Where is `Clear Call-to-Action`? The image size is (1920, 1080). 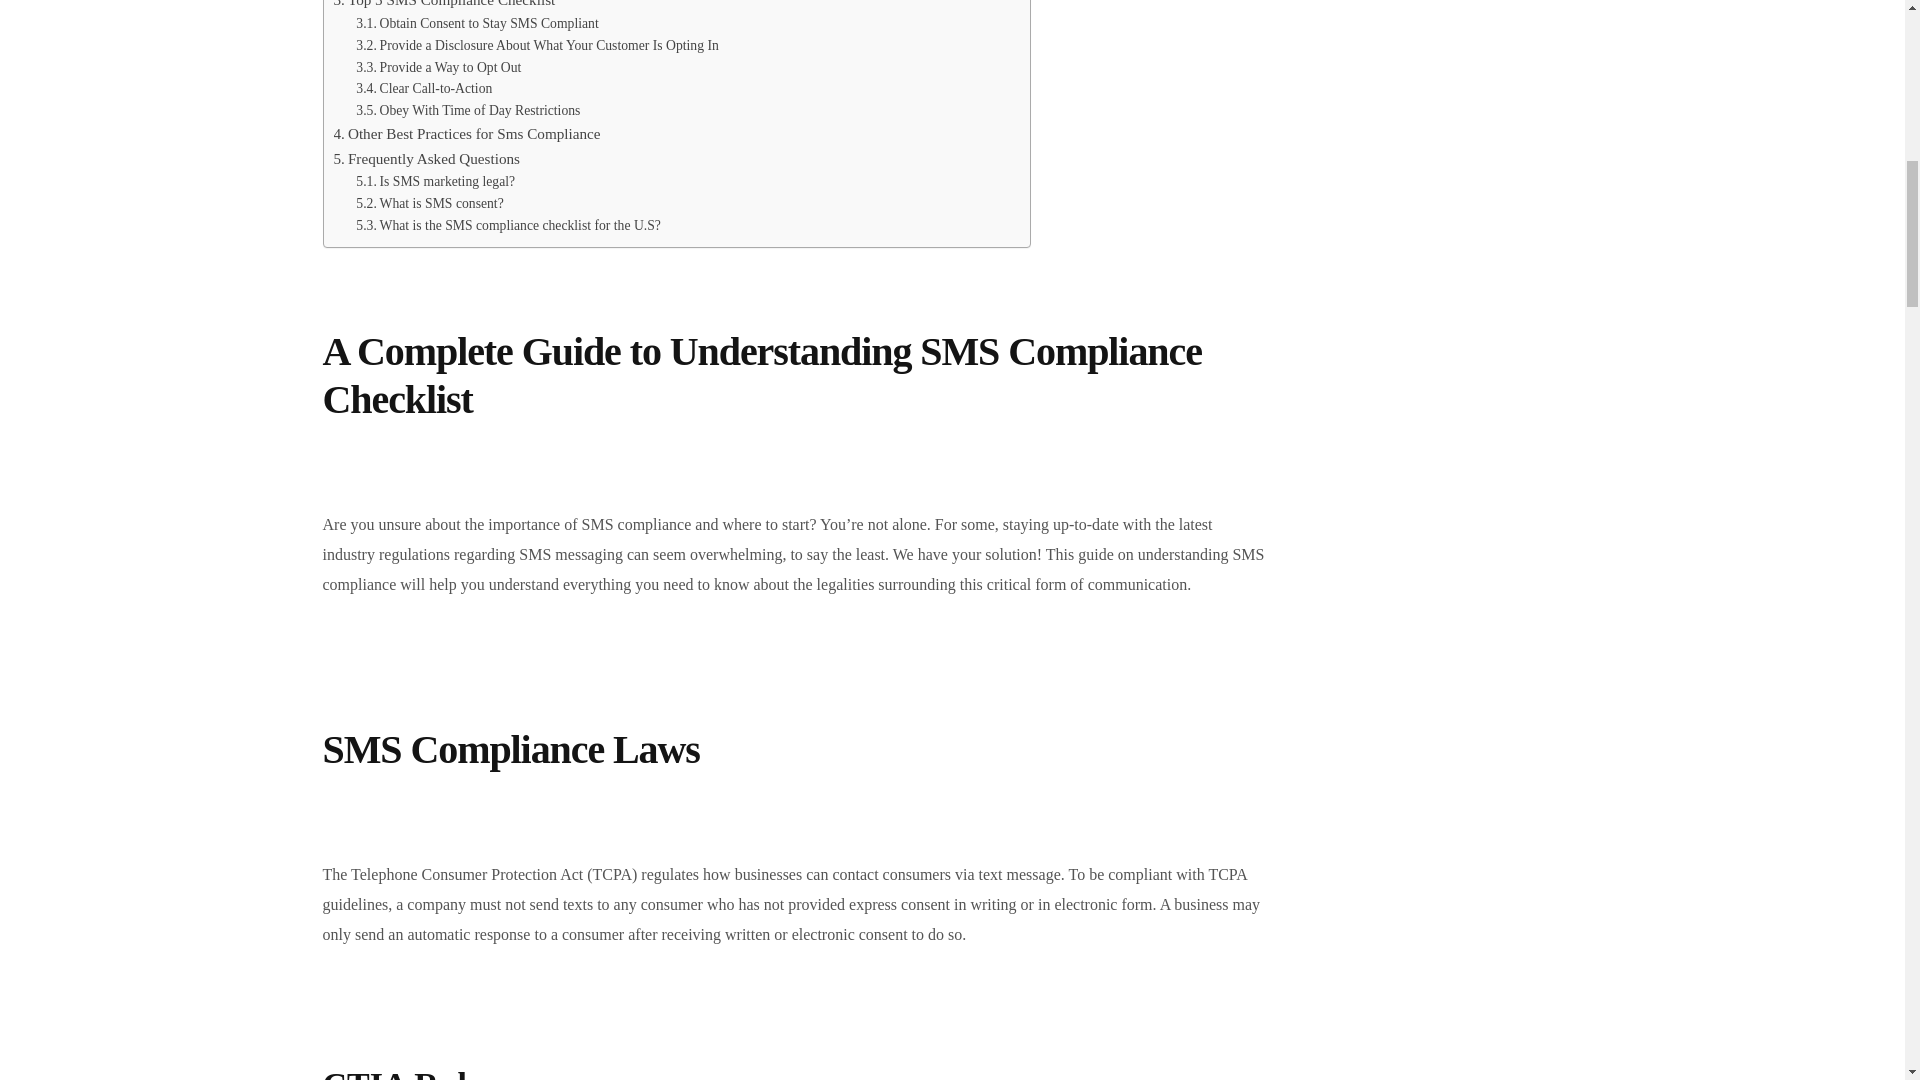
Clear Call-to-Action is located at coordinates (423, 88).